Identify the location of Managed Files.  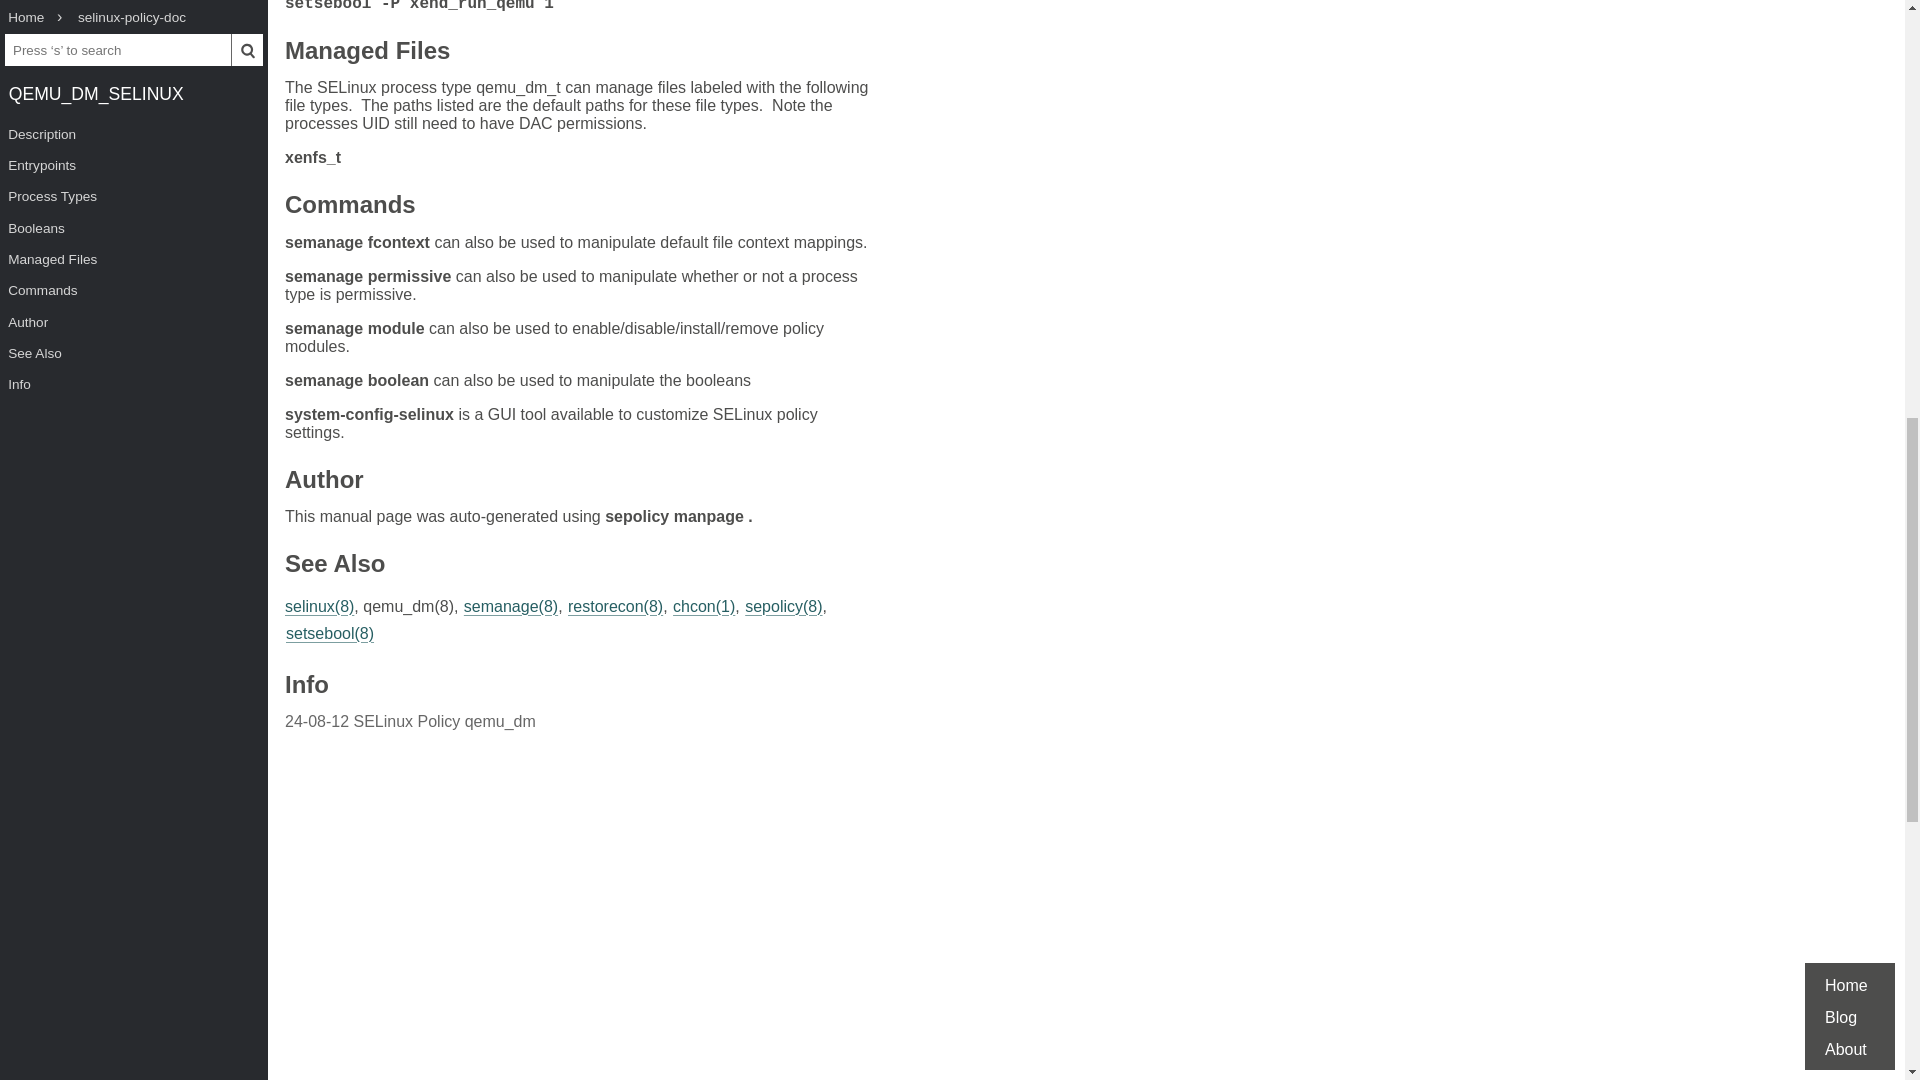
(366, 53).